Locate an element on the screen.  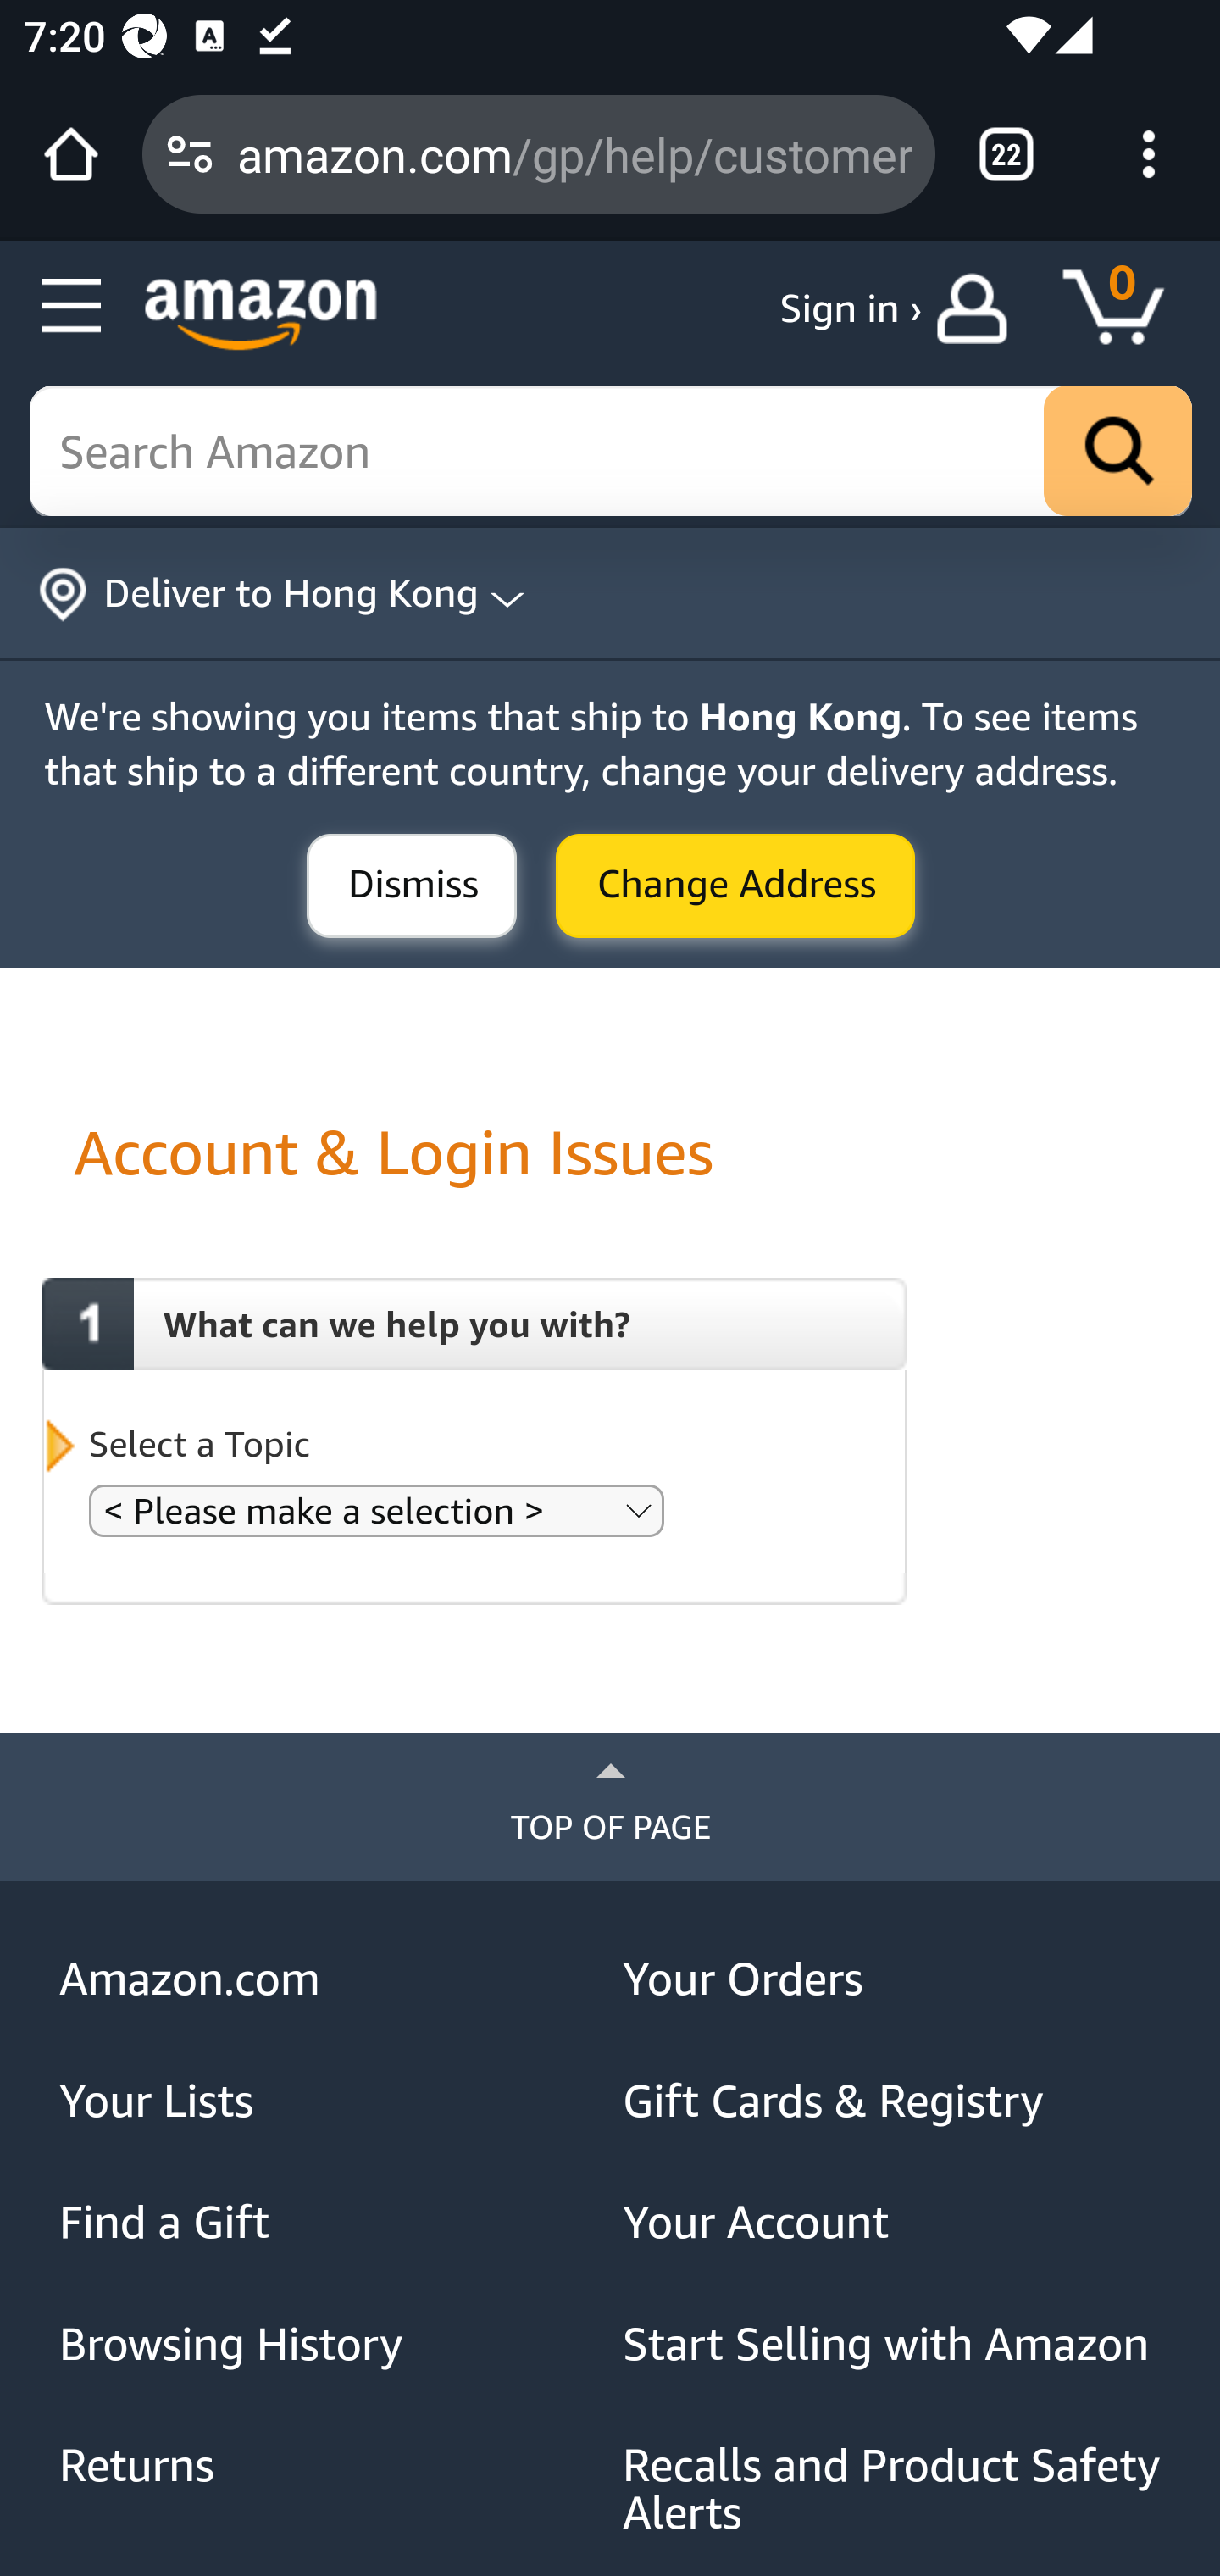
Cart 0 is located at coordinates (1128, 308).